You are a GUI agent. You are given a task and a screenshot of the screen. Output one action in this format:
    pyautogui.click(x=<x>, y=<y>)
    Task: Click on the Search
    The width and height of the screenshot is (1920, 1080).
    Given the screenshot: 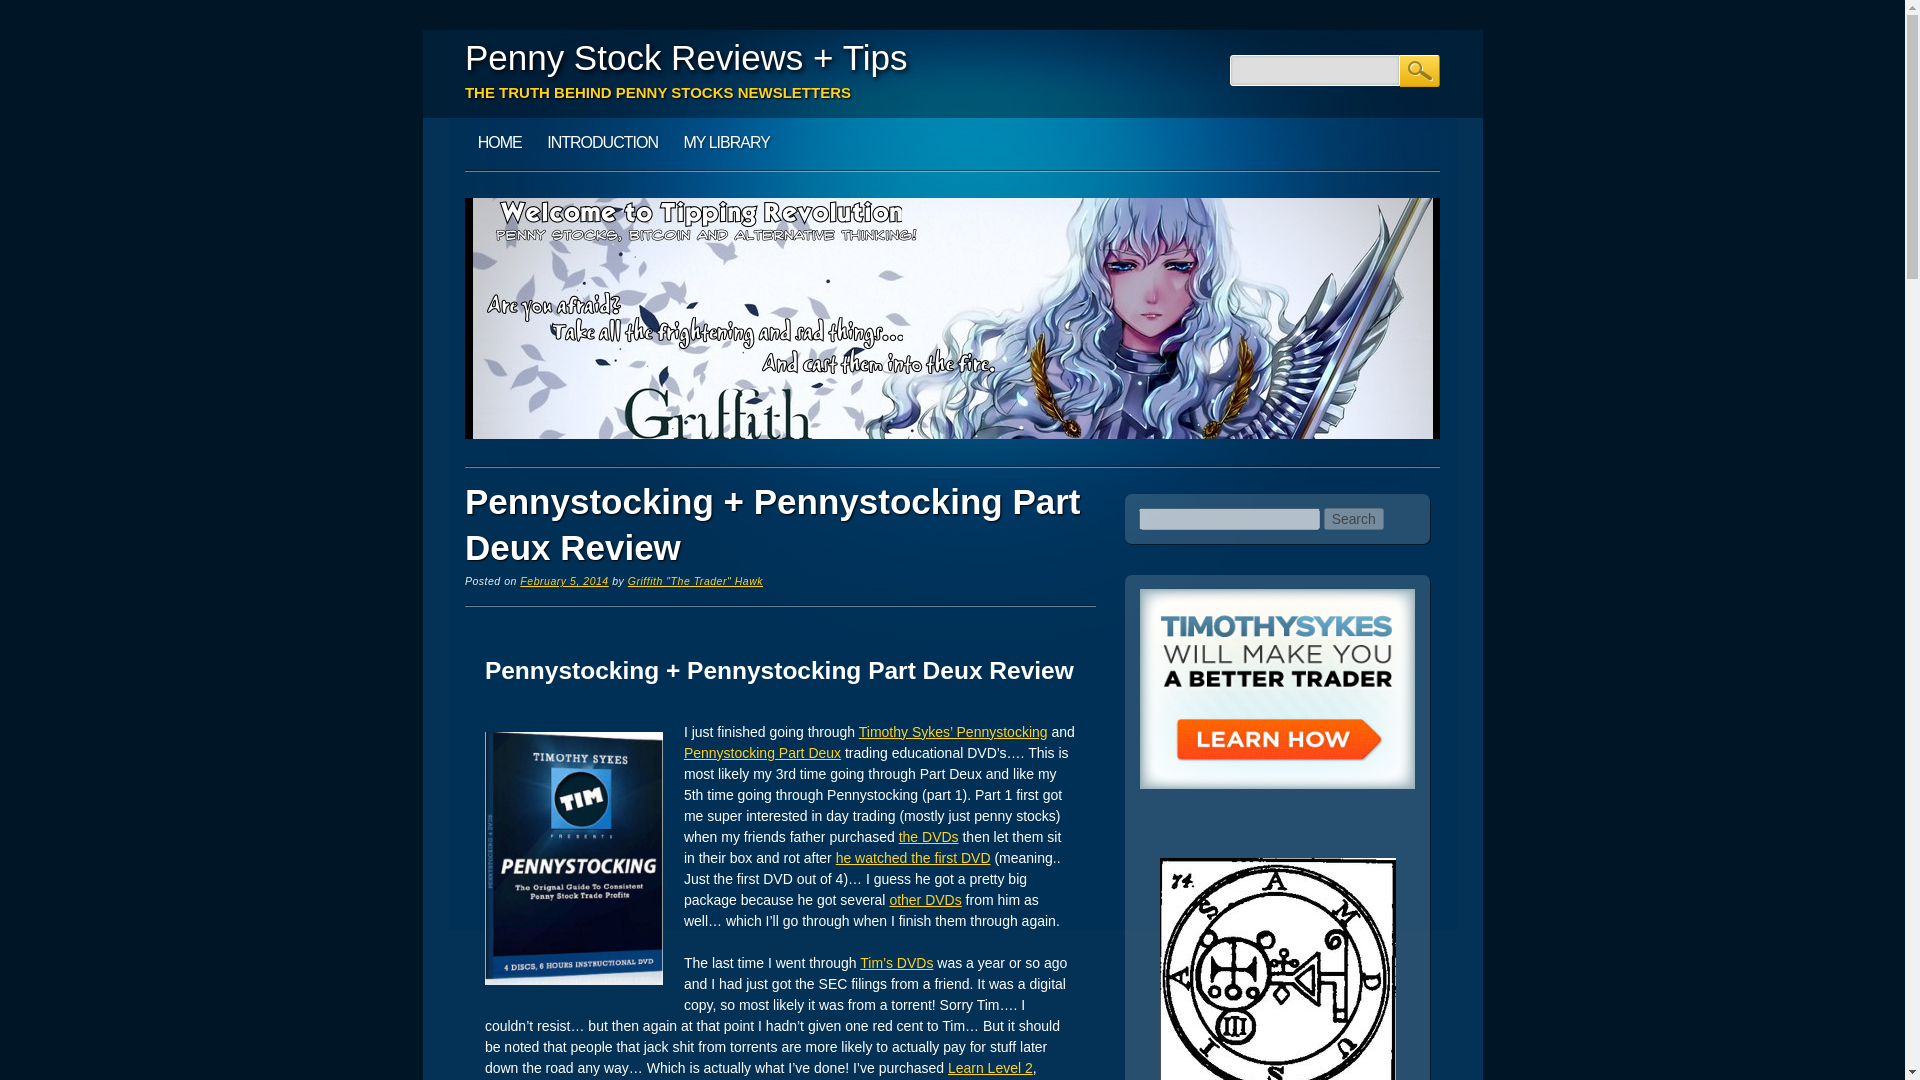 What is the action you would take?
    pyautogui.click(x=1420, y=71)
    